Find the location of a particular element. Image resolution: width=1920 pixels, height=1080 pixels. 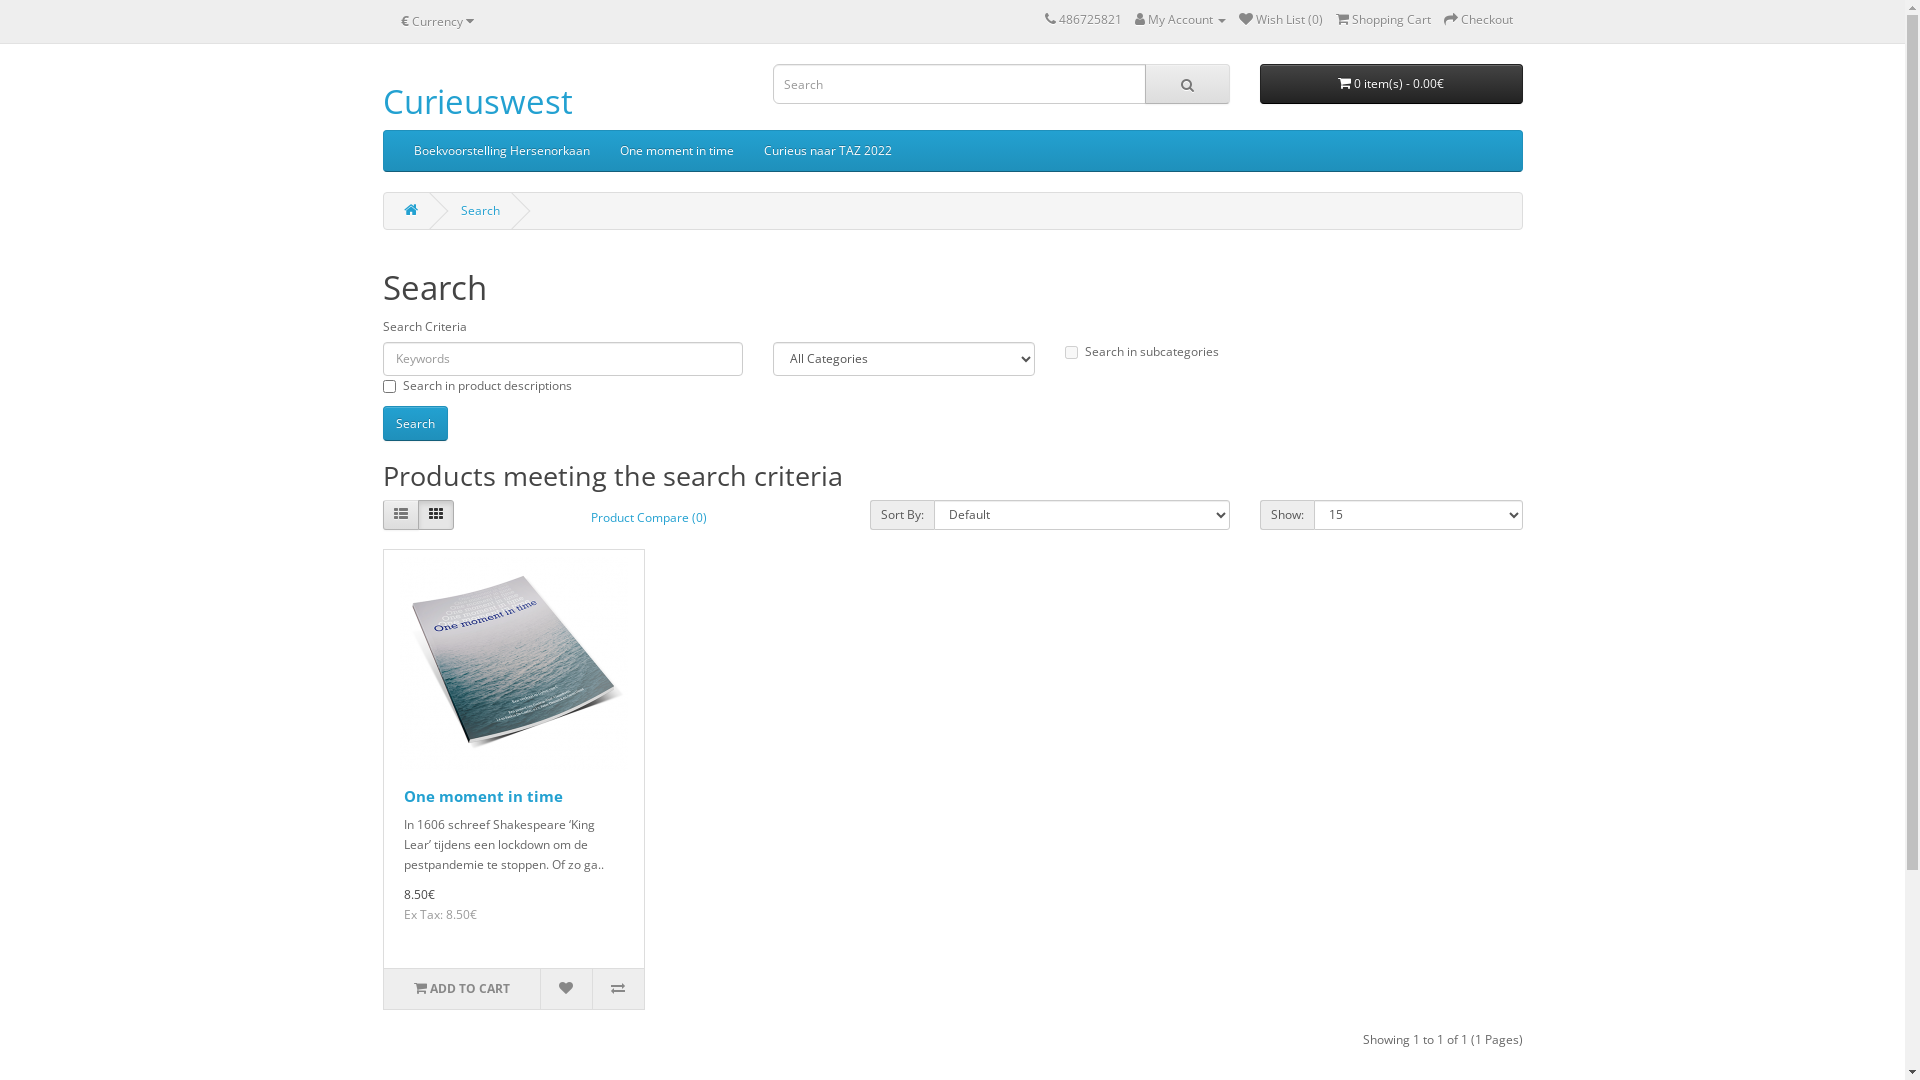

Search is located at coordinates (480, 210).